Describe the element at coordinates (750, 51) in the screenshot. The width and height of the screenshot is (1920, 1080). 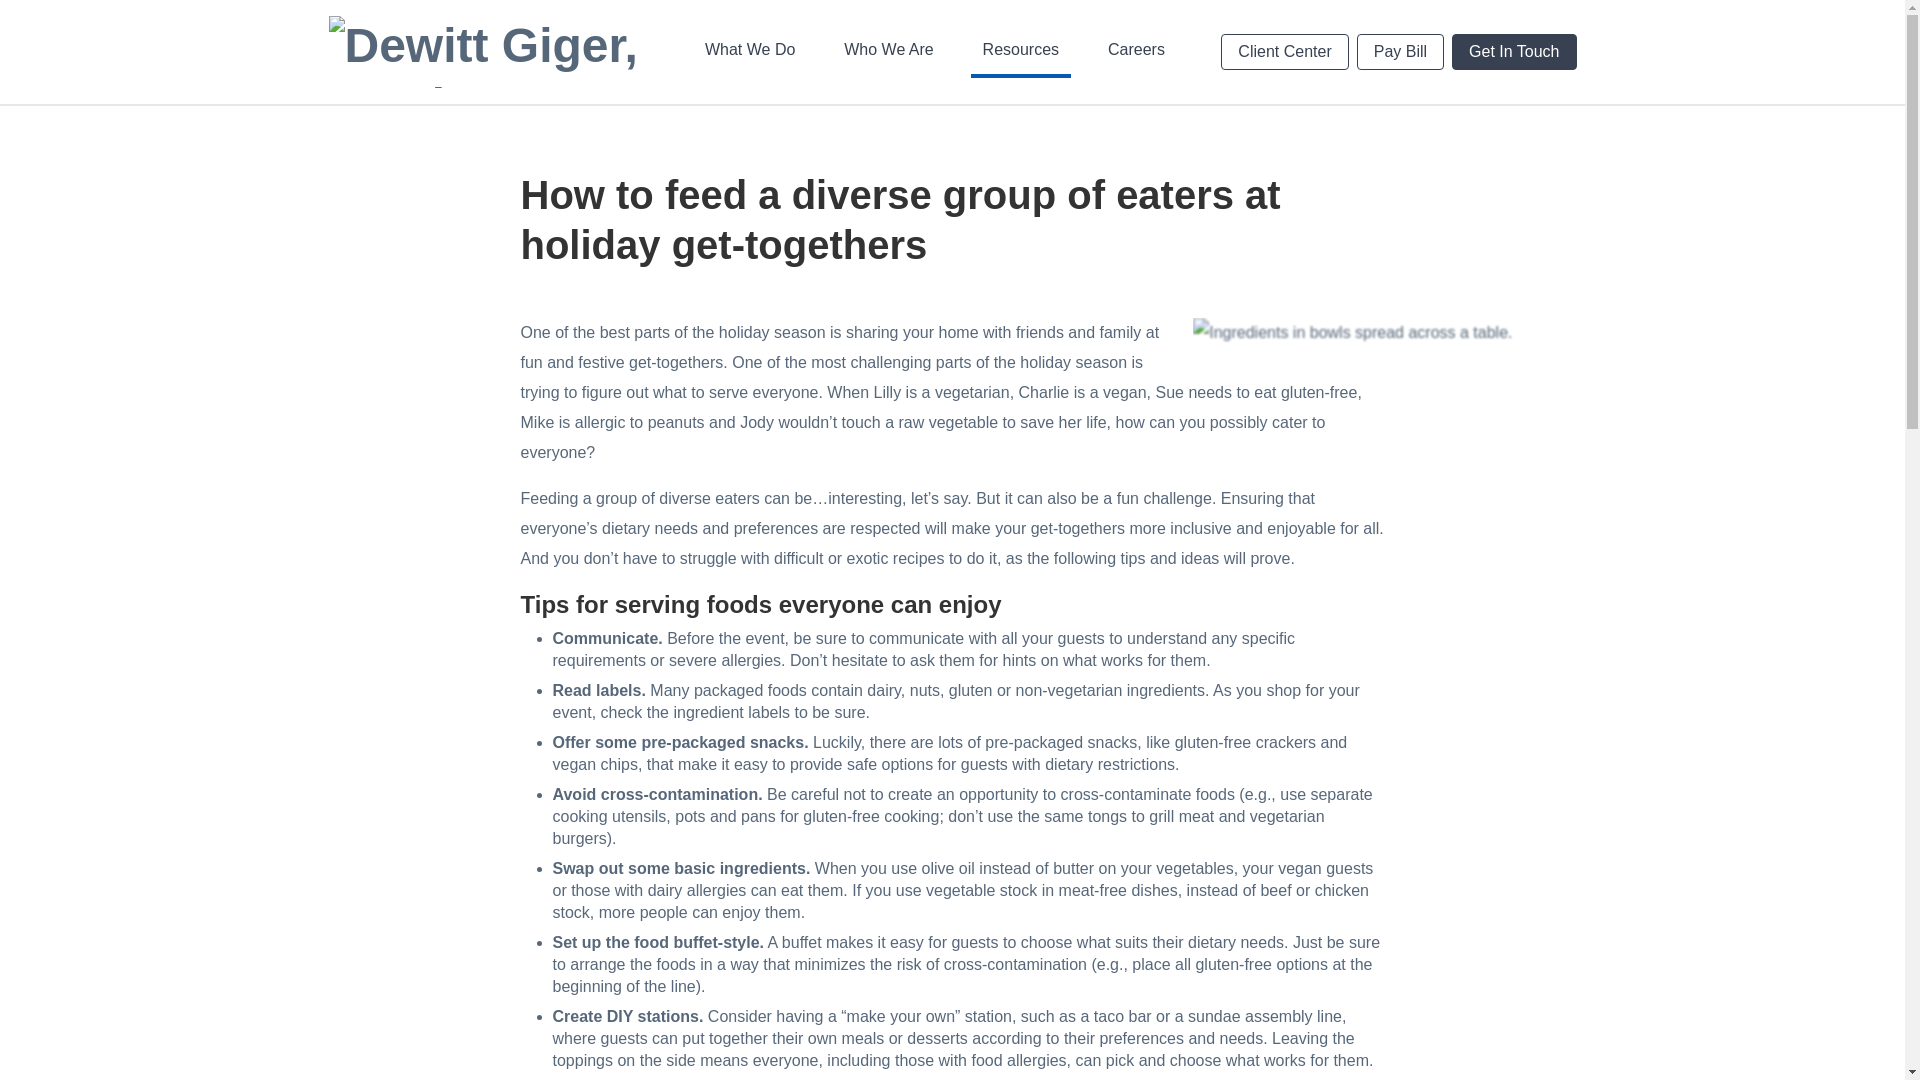
I see `What We Do` at that location.